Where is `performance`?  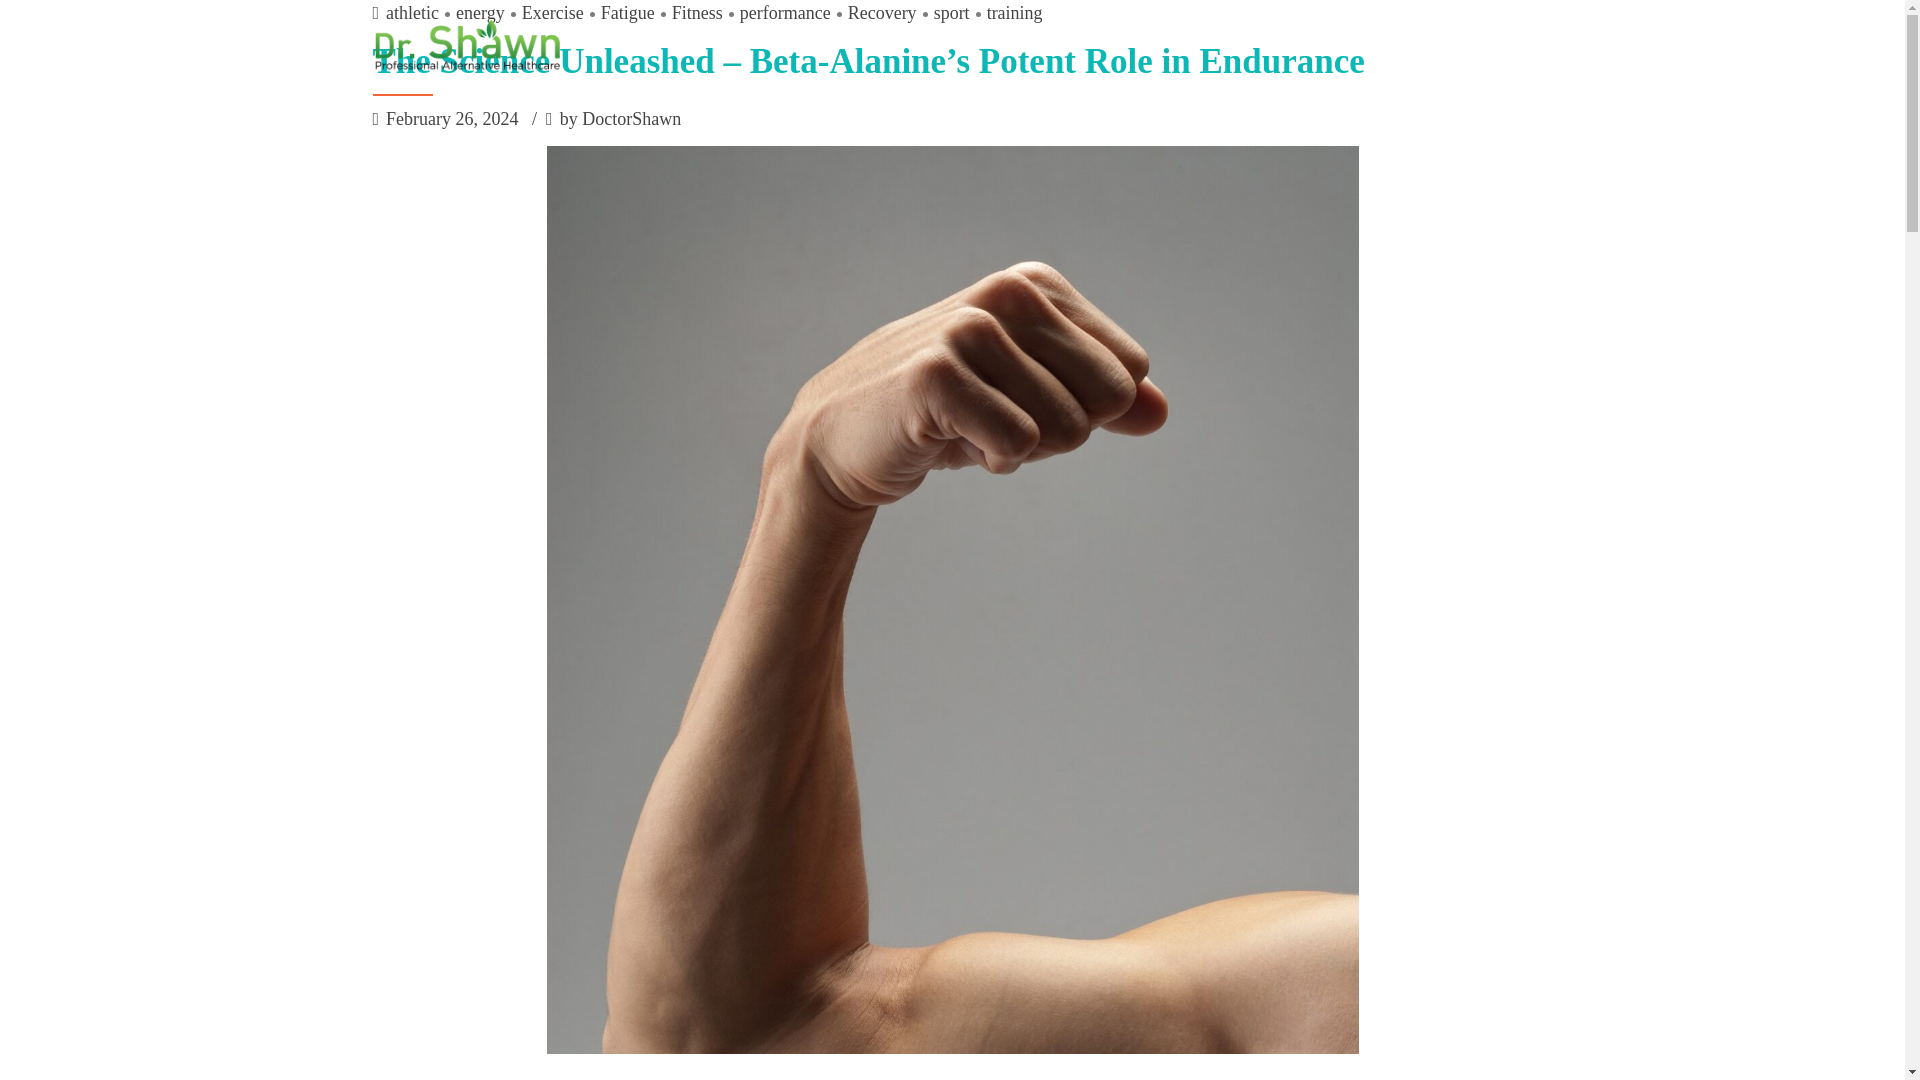 performance is located at coordinates (777, 14).